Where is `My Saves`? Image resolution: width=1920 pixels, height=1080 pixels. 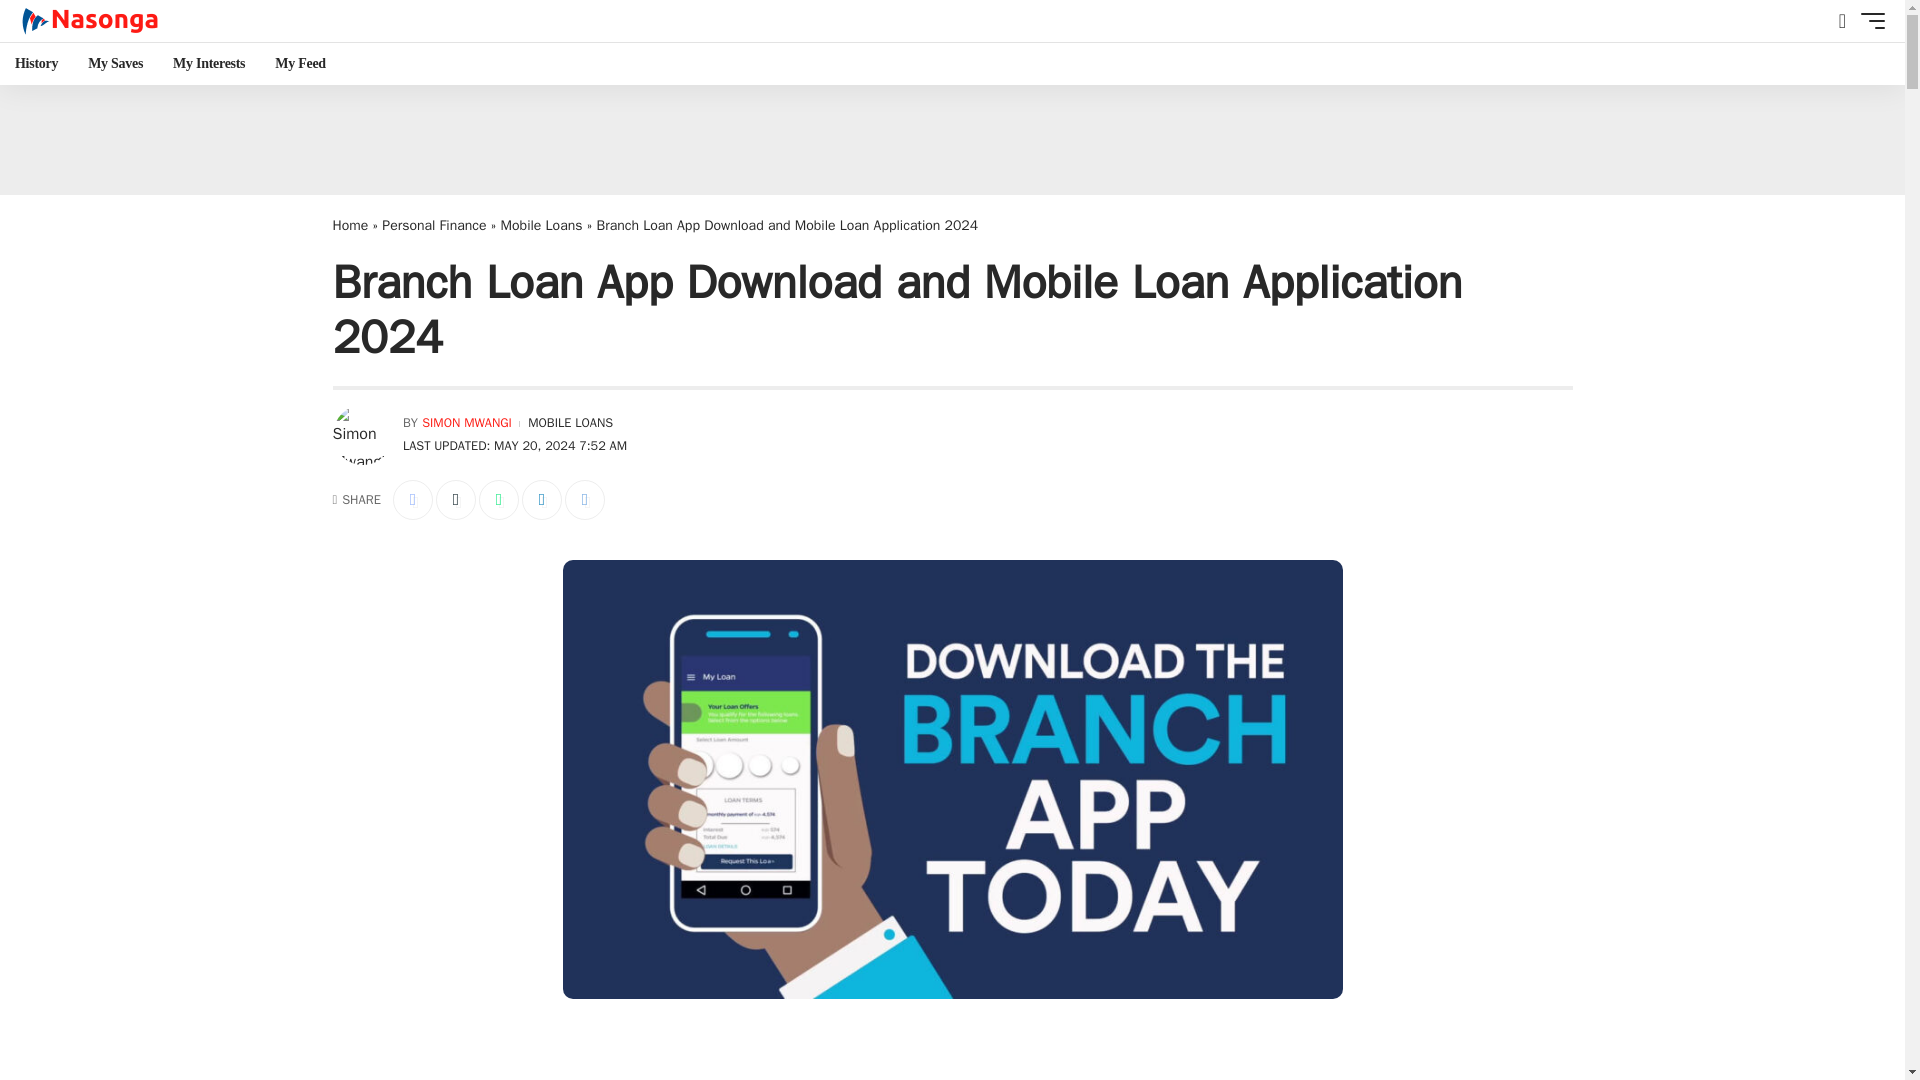
My Saves is located at coordinates (114, 64).